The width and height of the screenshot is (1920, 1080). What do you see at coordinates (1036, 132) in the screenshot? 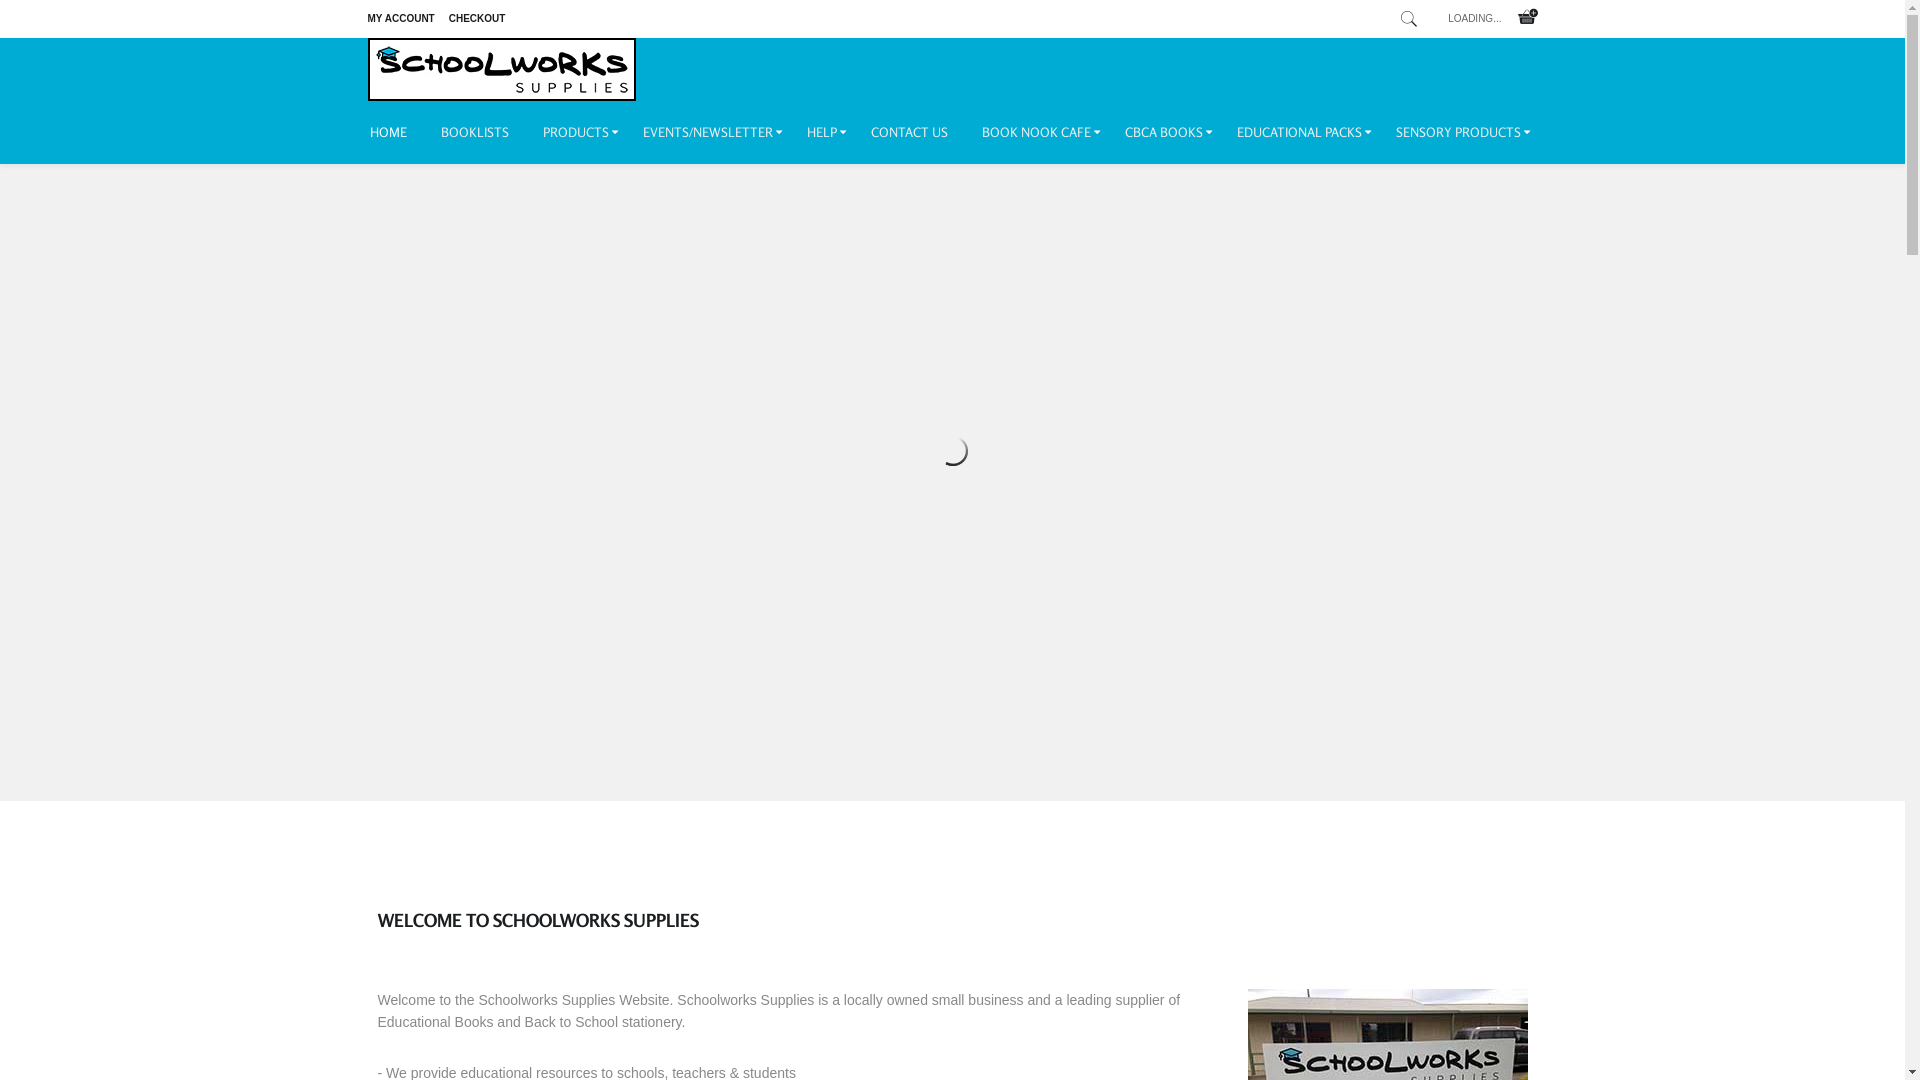
I see `BOOK NOOK CAFE` at bounding box center [1036, 132].